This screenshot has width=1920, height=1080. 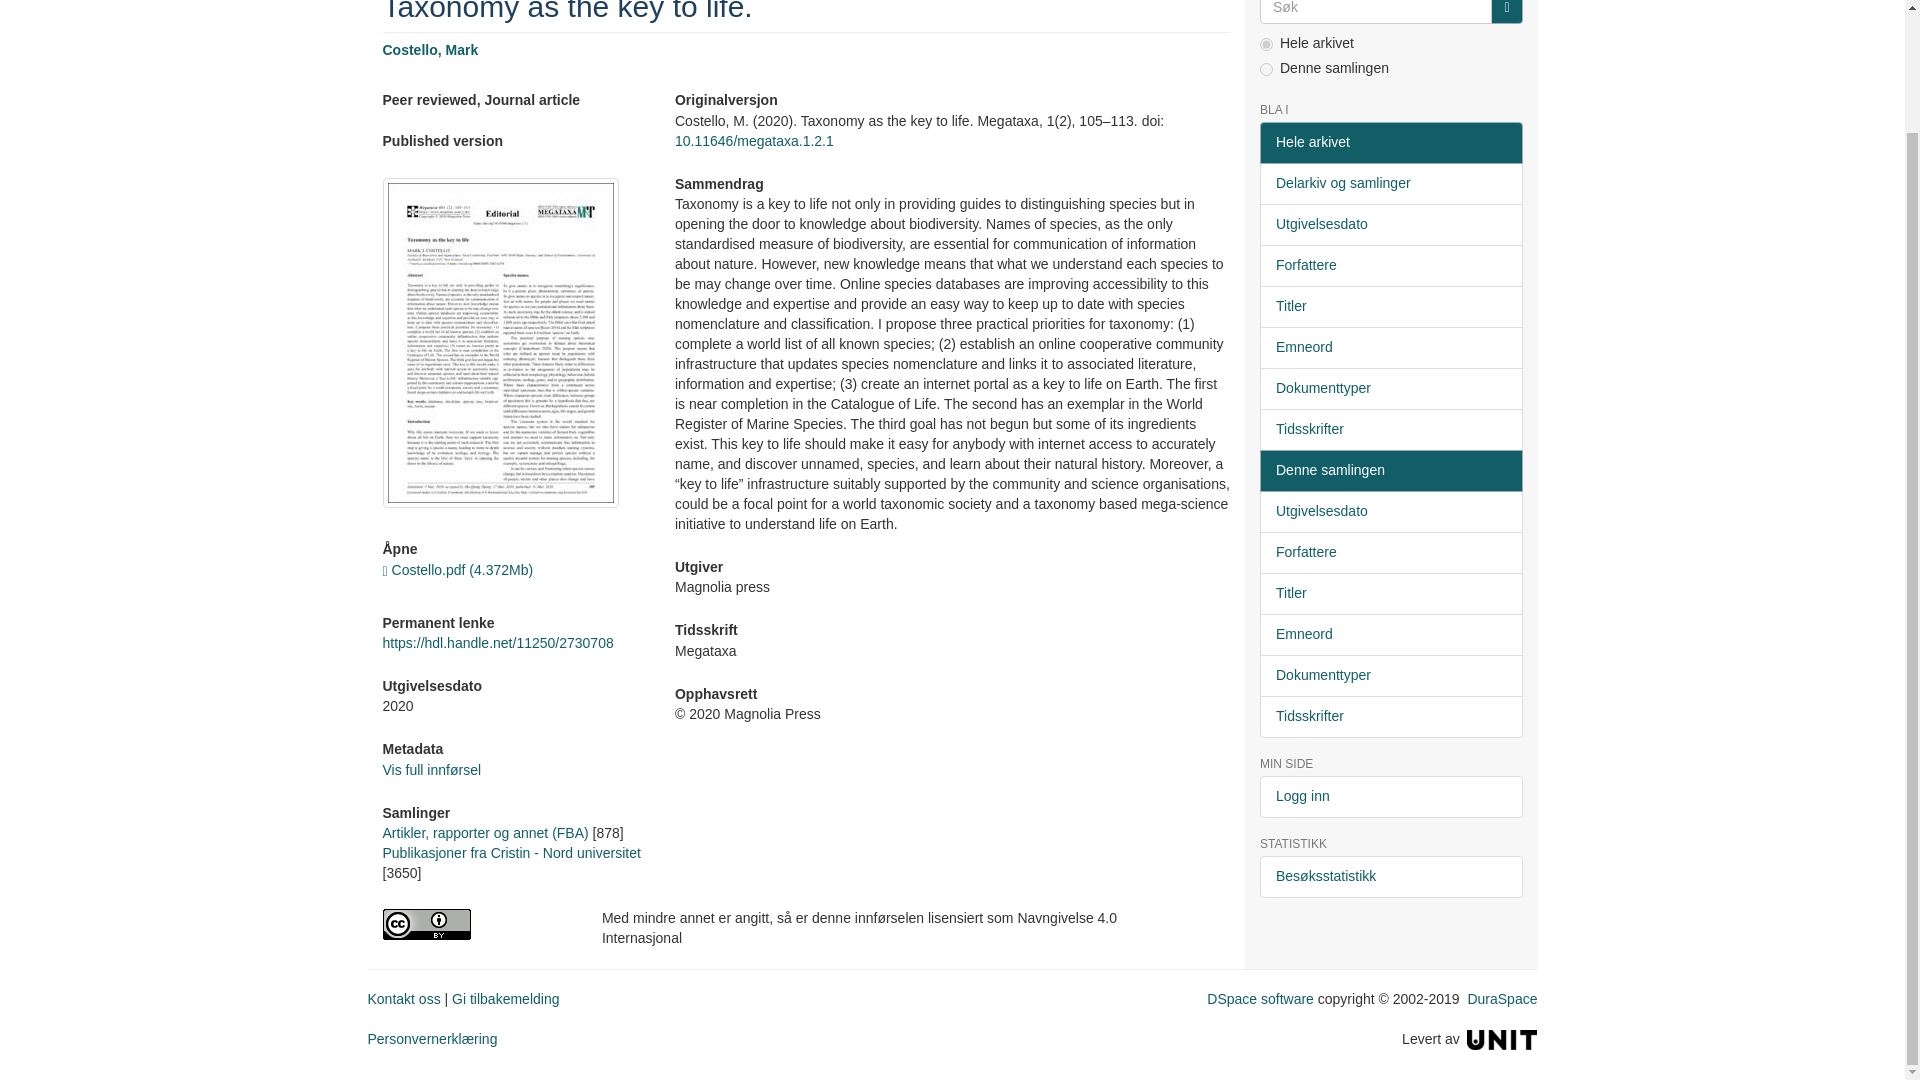 I want to click on Forfattere, so click(x=1390, y=266).